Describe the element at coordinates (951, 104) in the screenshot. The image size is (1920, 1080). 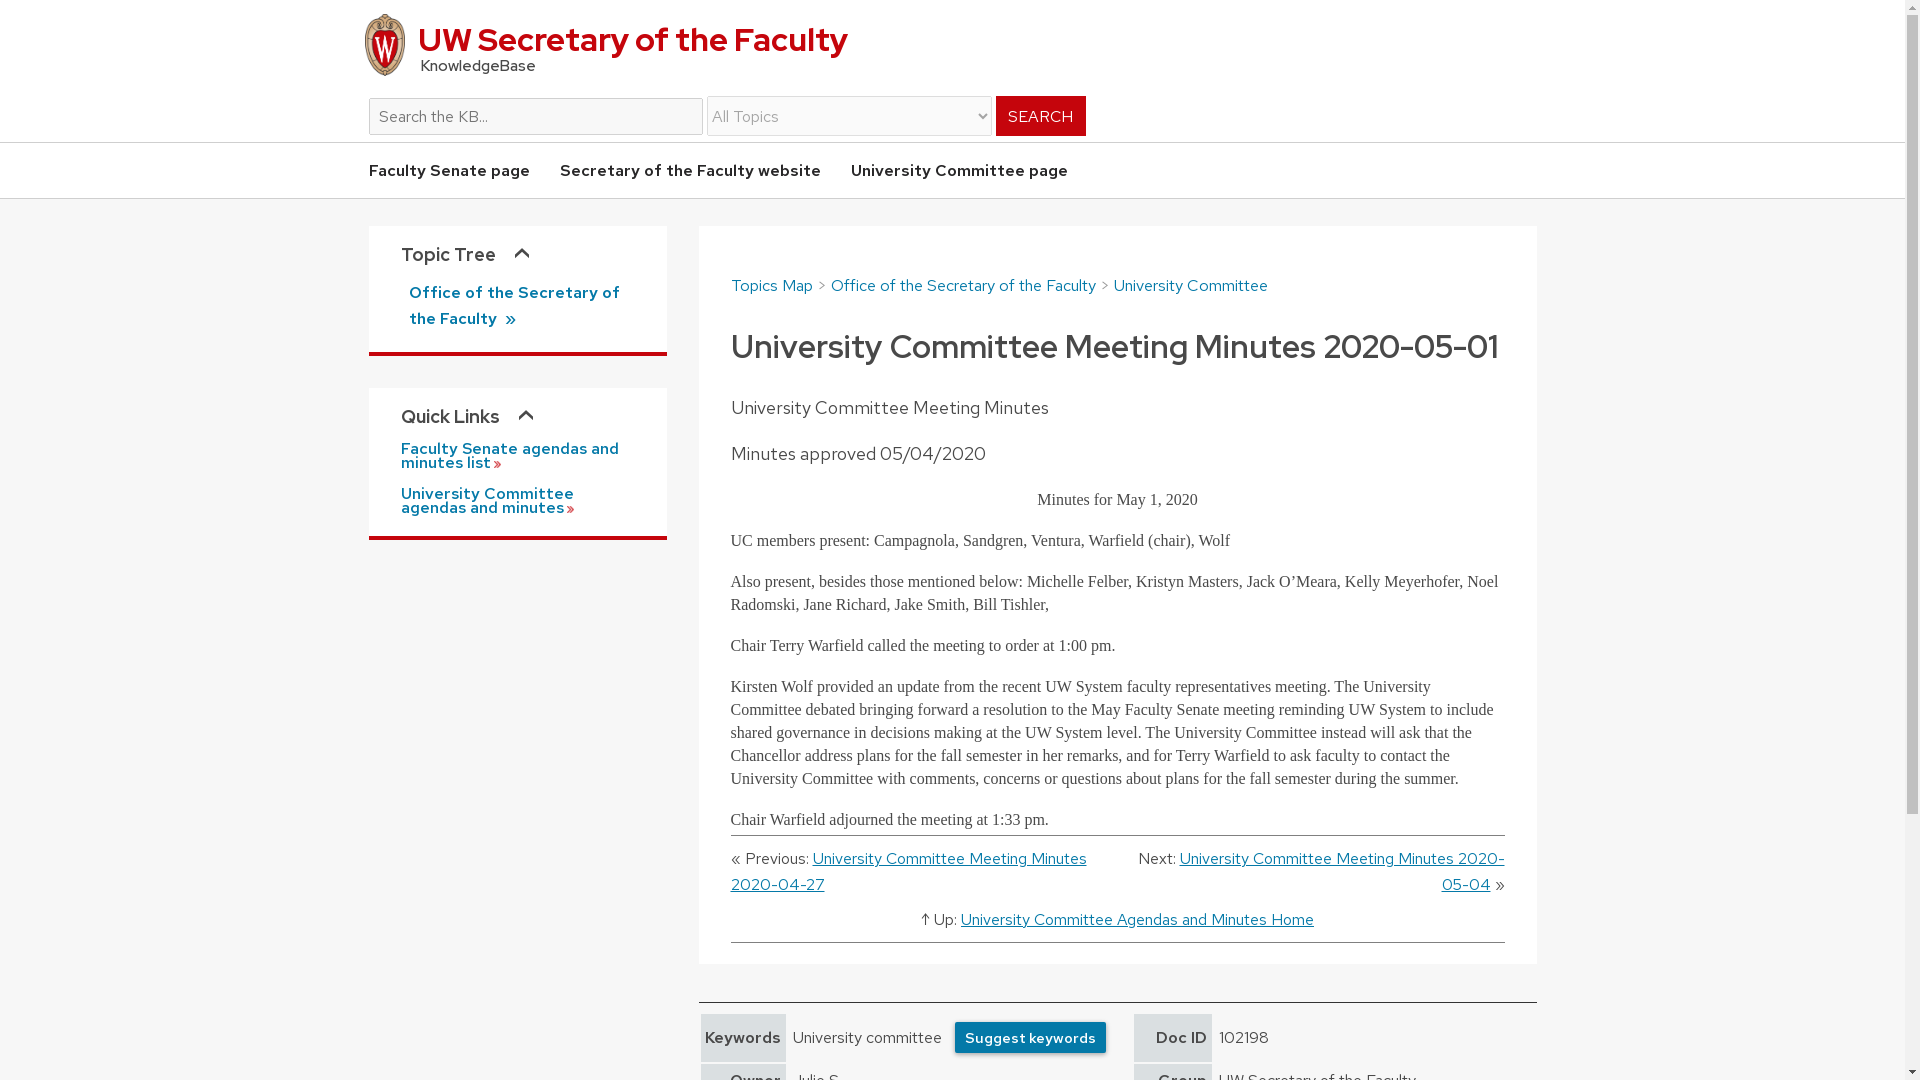
I see `Search` at that location.